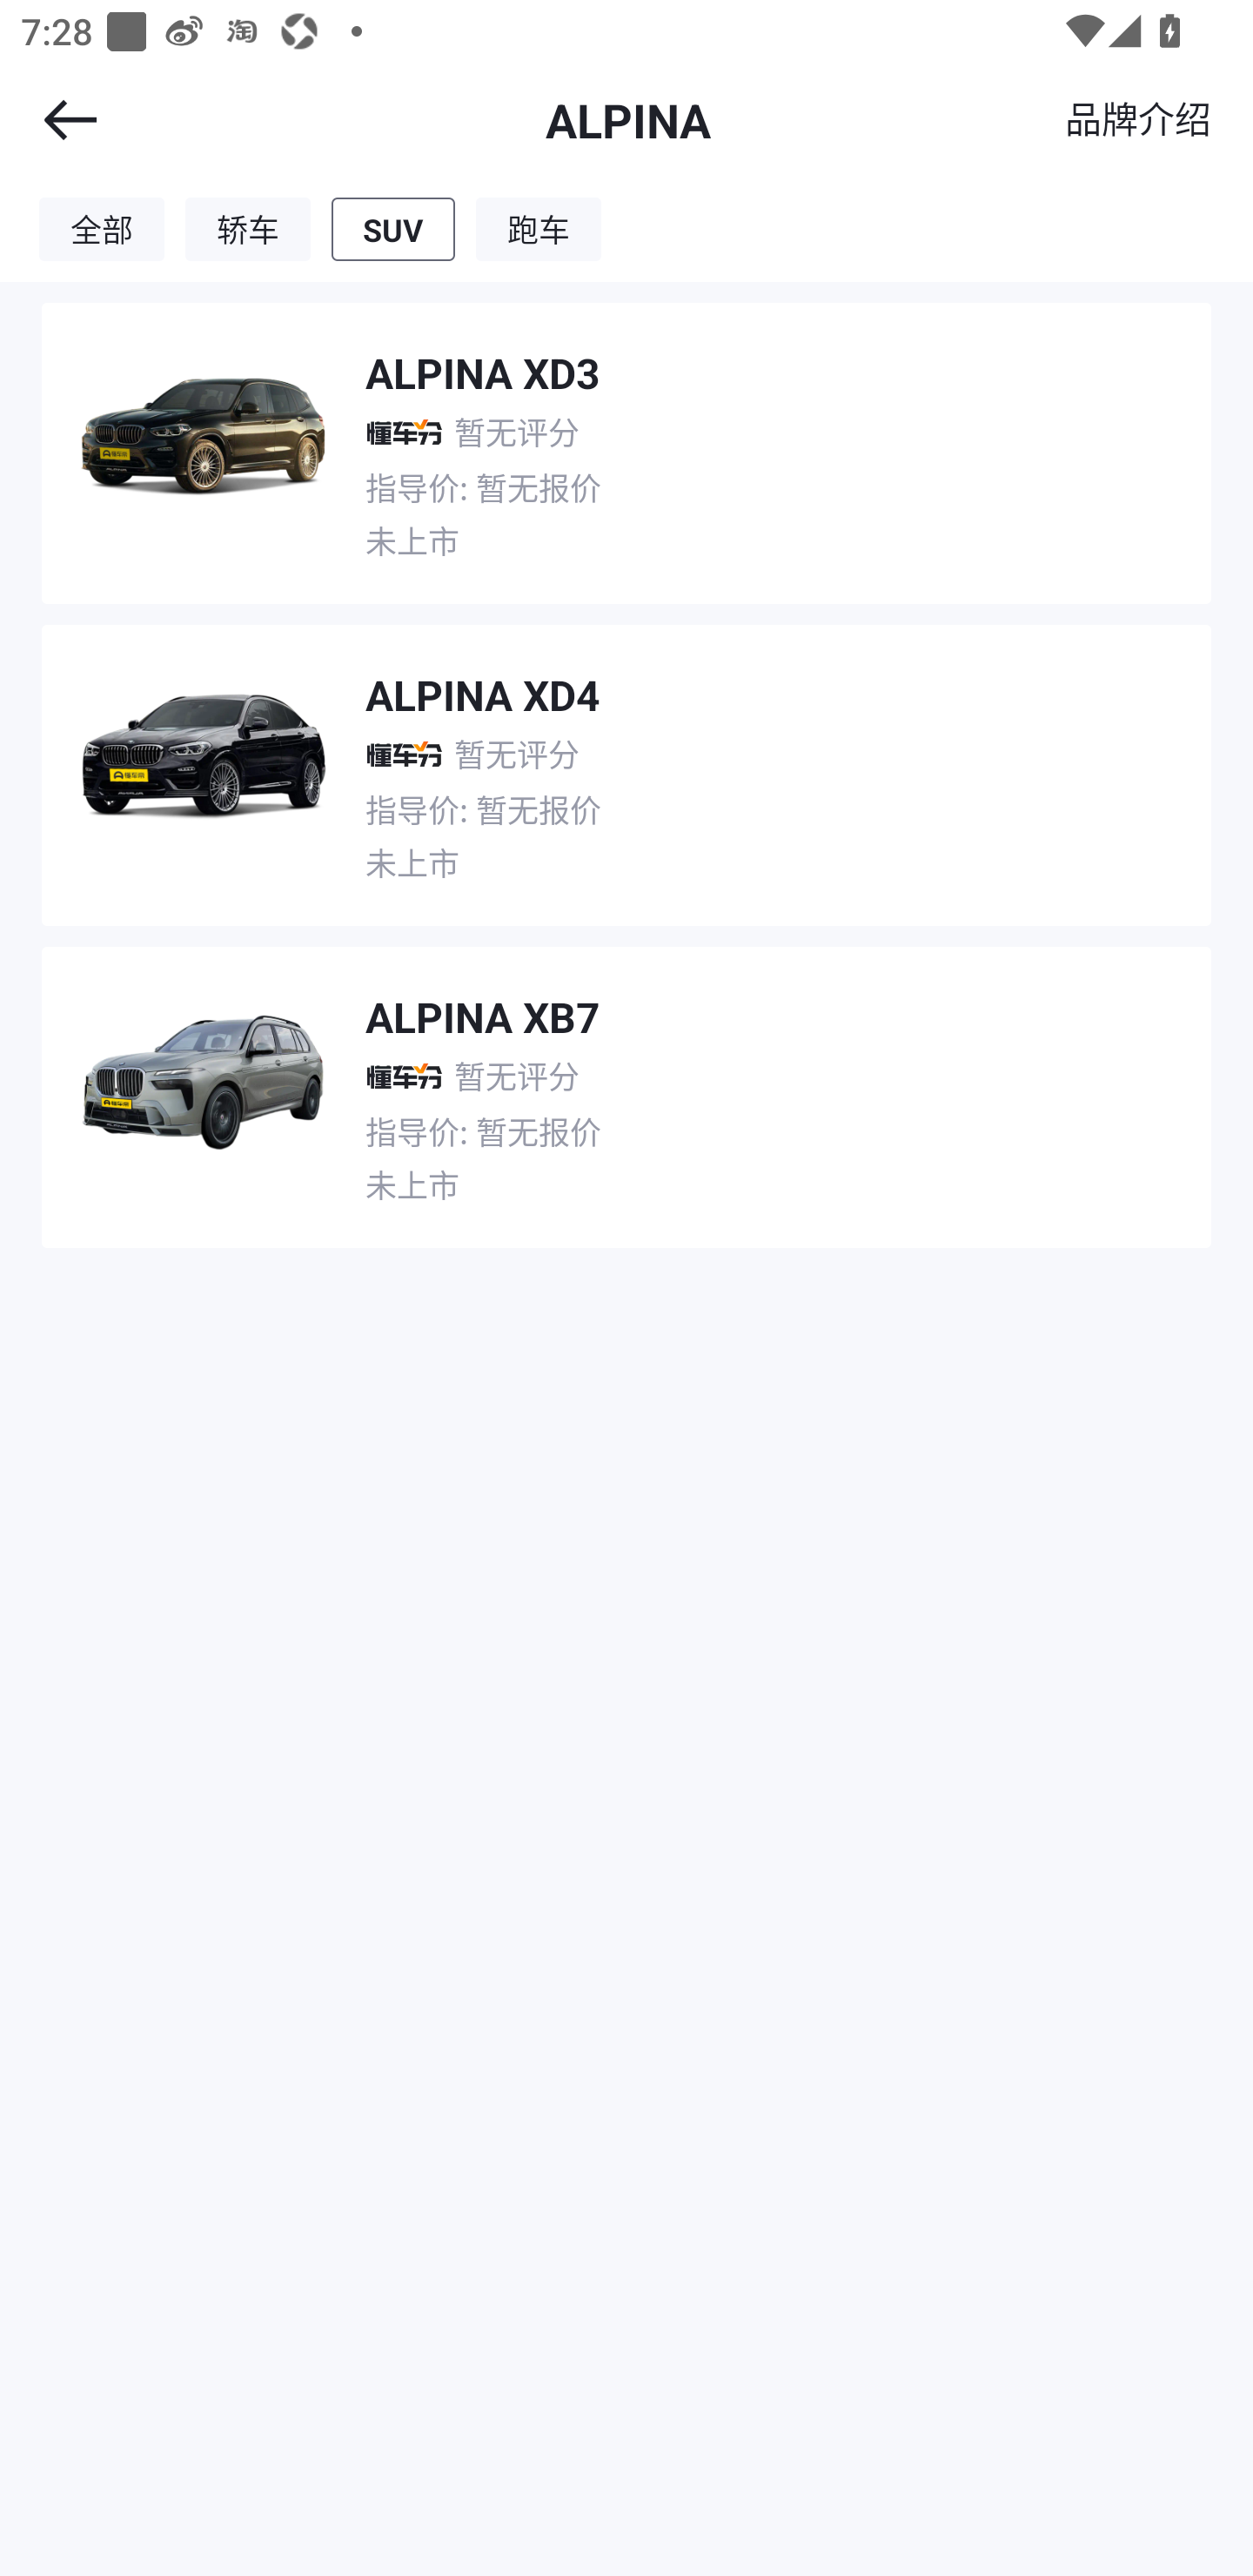 This screenshot has width=1253, height=2576. I want to click on 品牌介绍, so click(1138, 118).